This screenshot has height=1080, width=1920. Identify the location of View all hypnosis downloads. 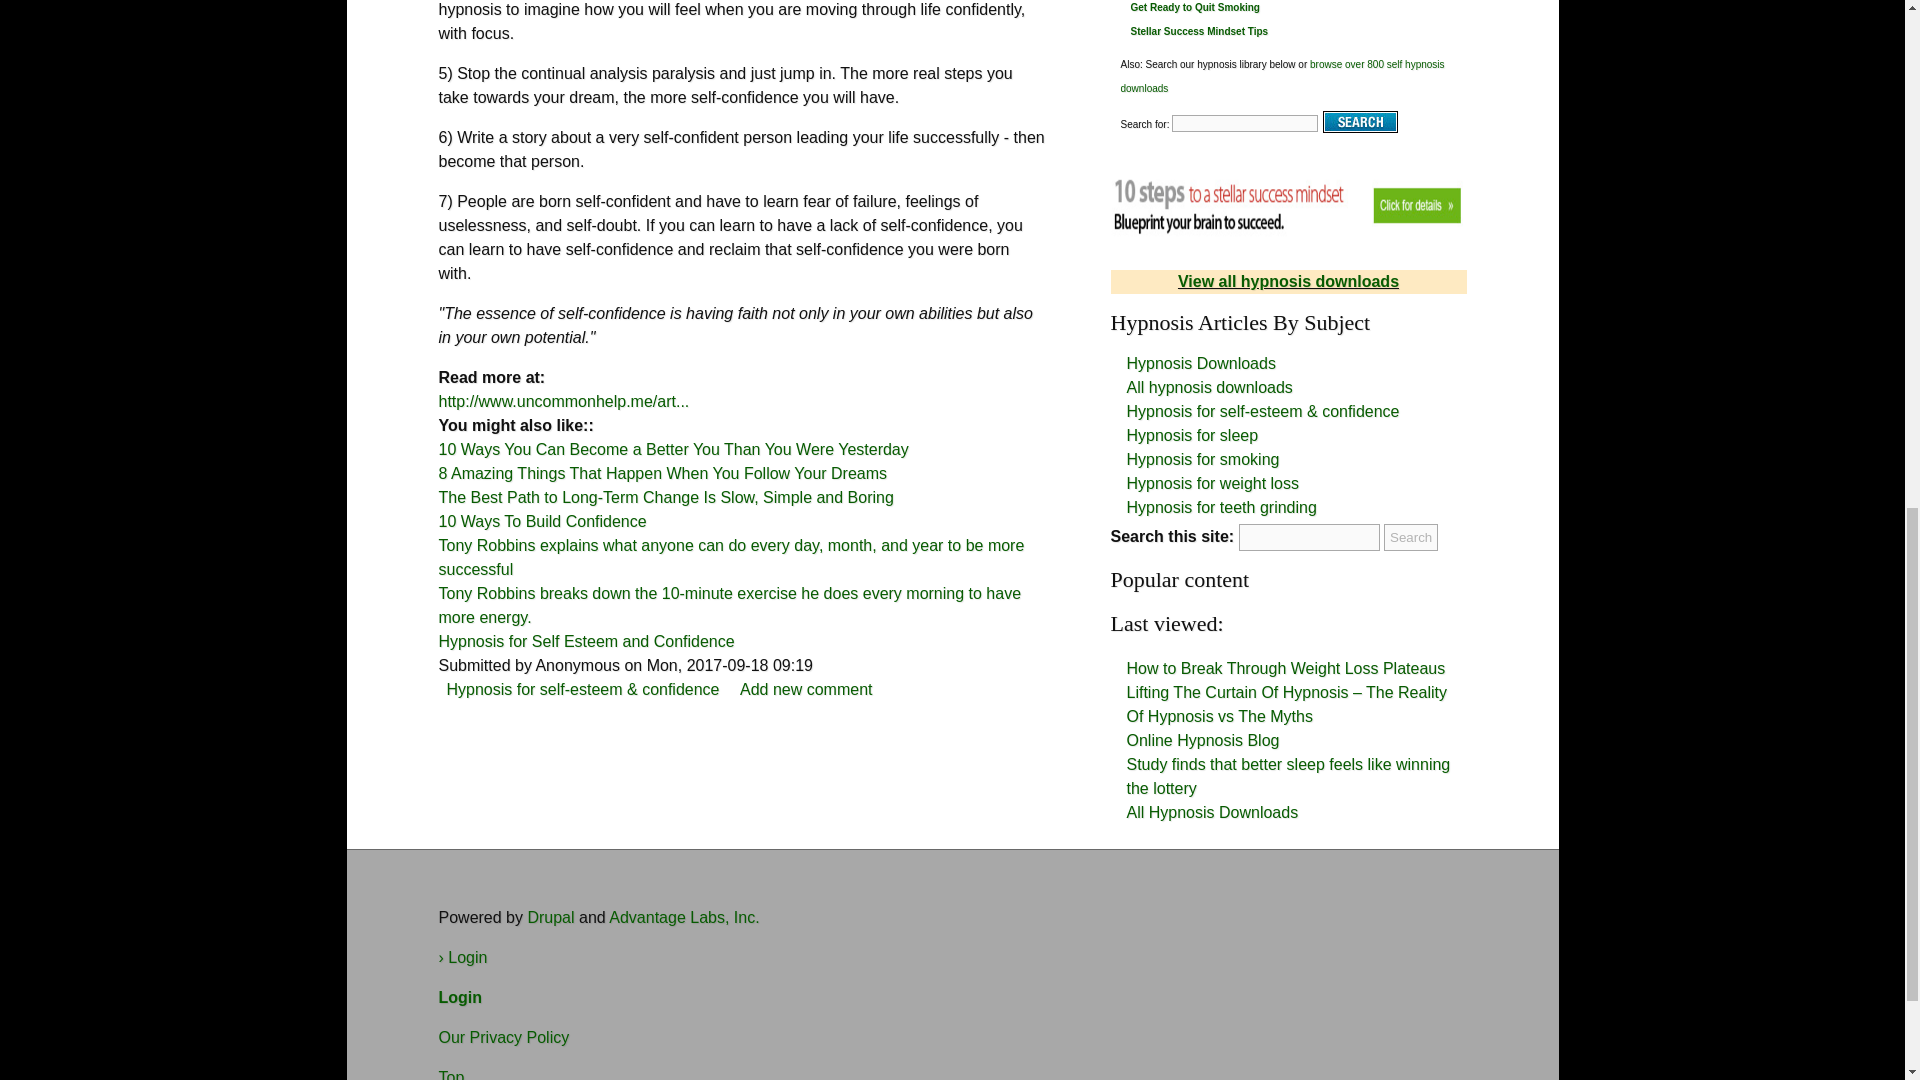
(1288, 282).